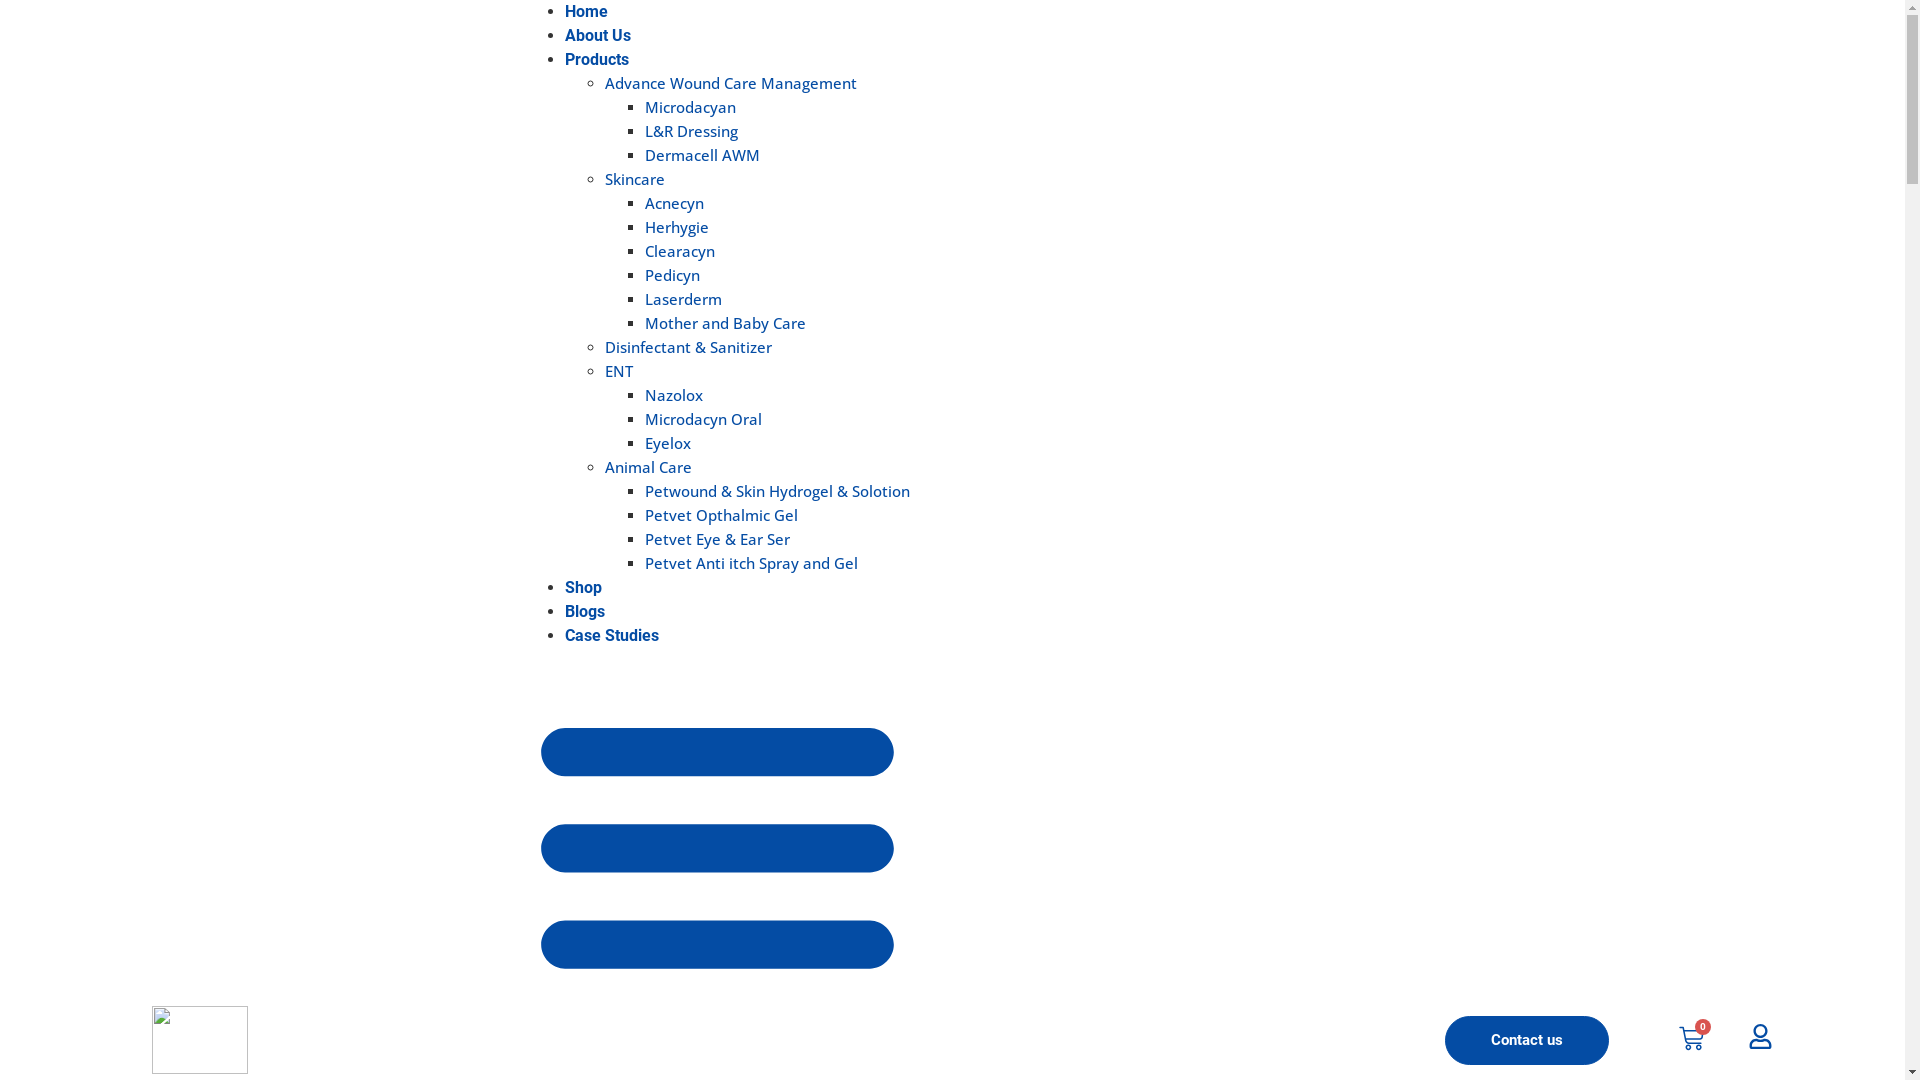 The width and height of the screenshot is (1920, 1080). I want to click on 0, so click(1692, 1040).